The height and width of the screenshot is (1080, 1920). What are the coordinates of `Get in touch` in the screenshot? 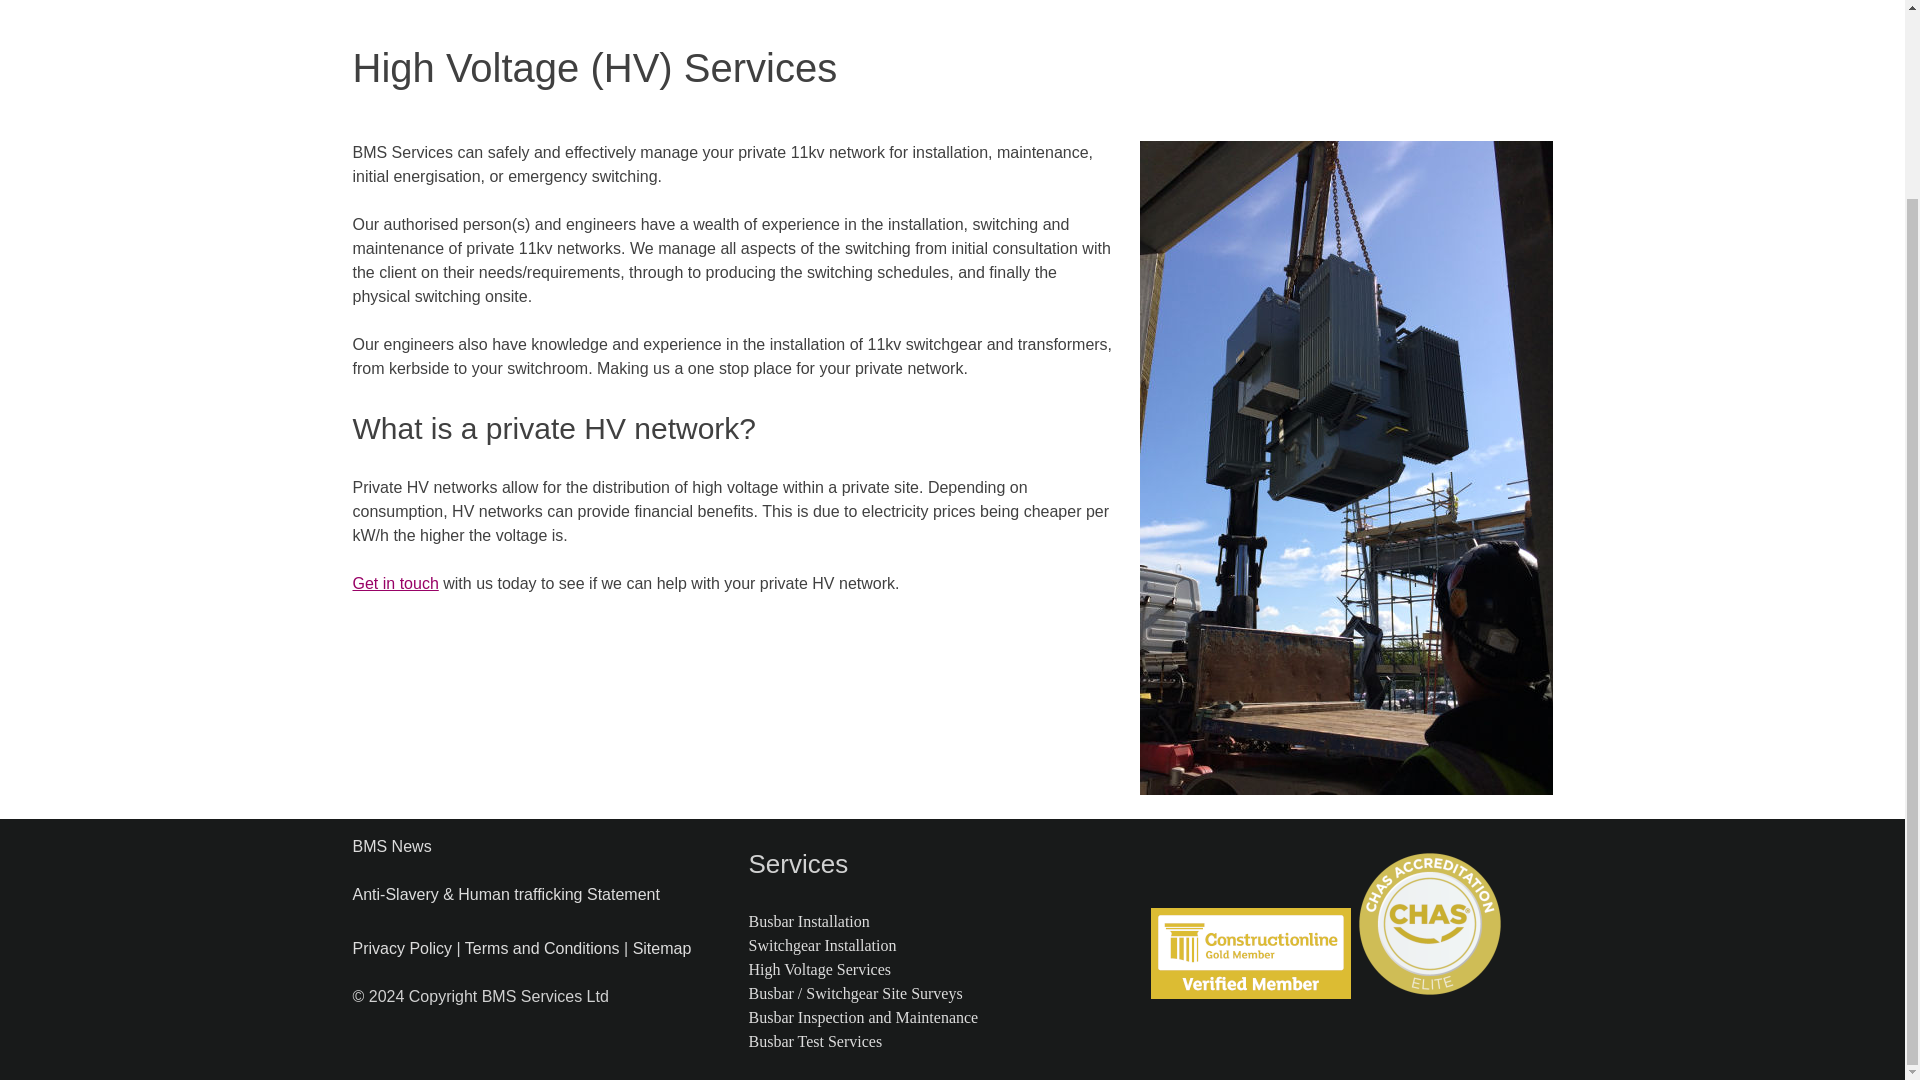 It's located at (394, 582).